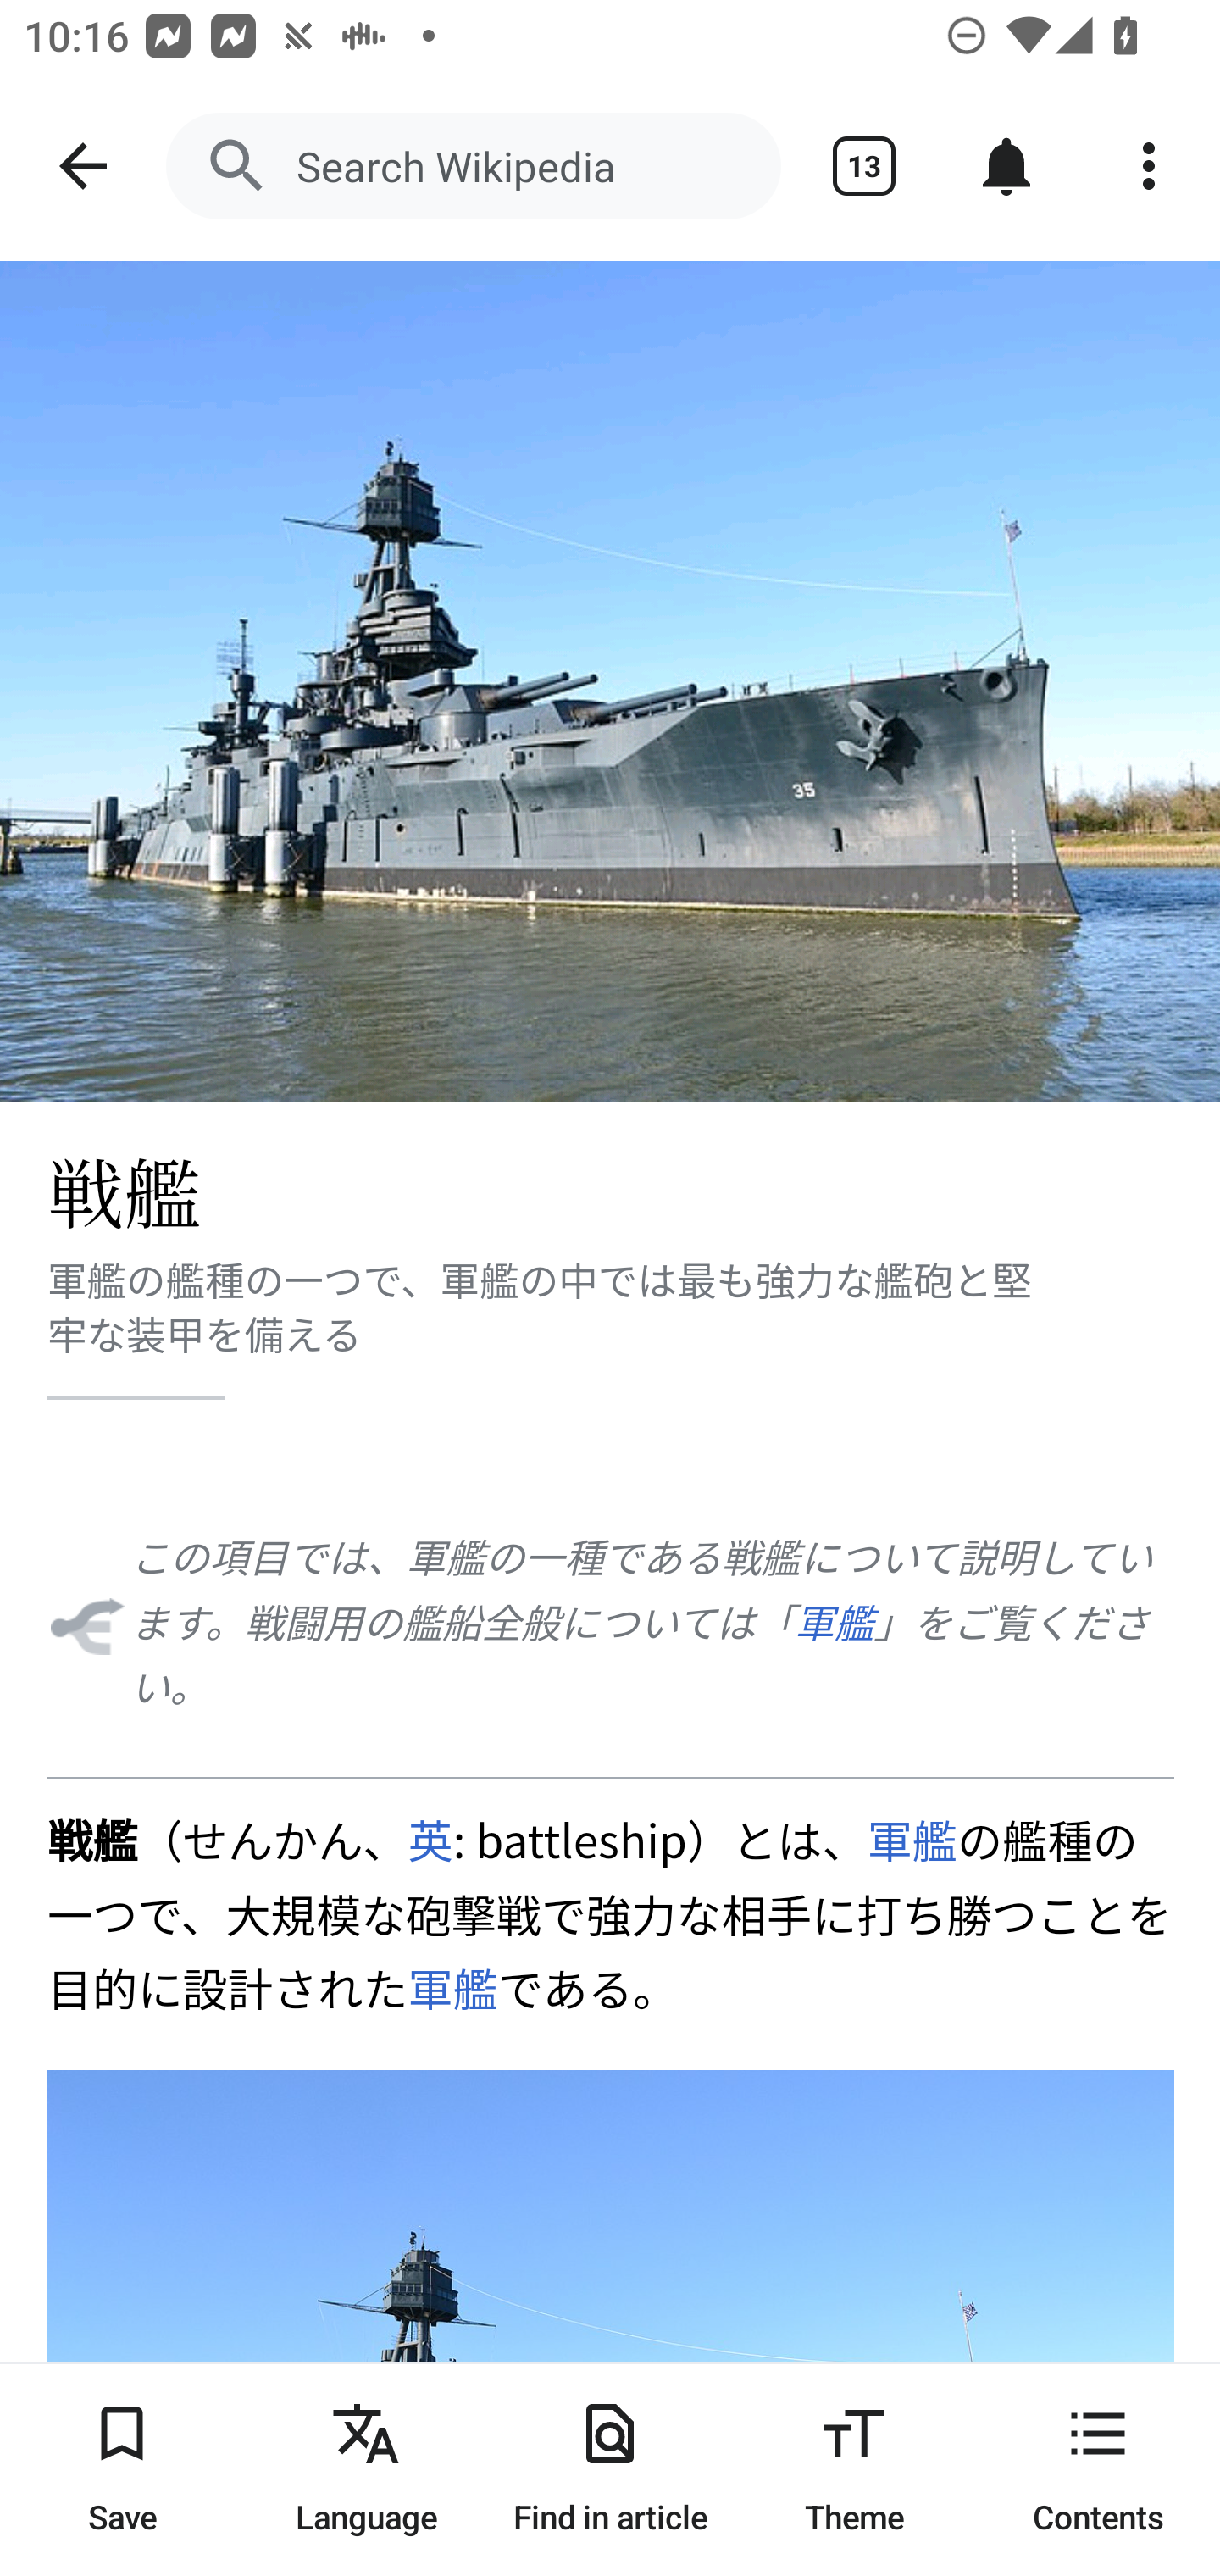  I want to click on Image: 戦艦, so click(610, 681).